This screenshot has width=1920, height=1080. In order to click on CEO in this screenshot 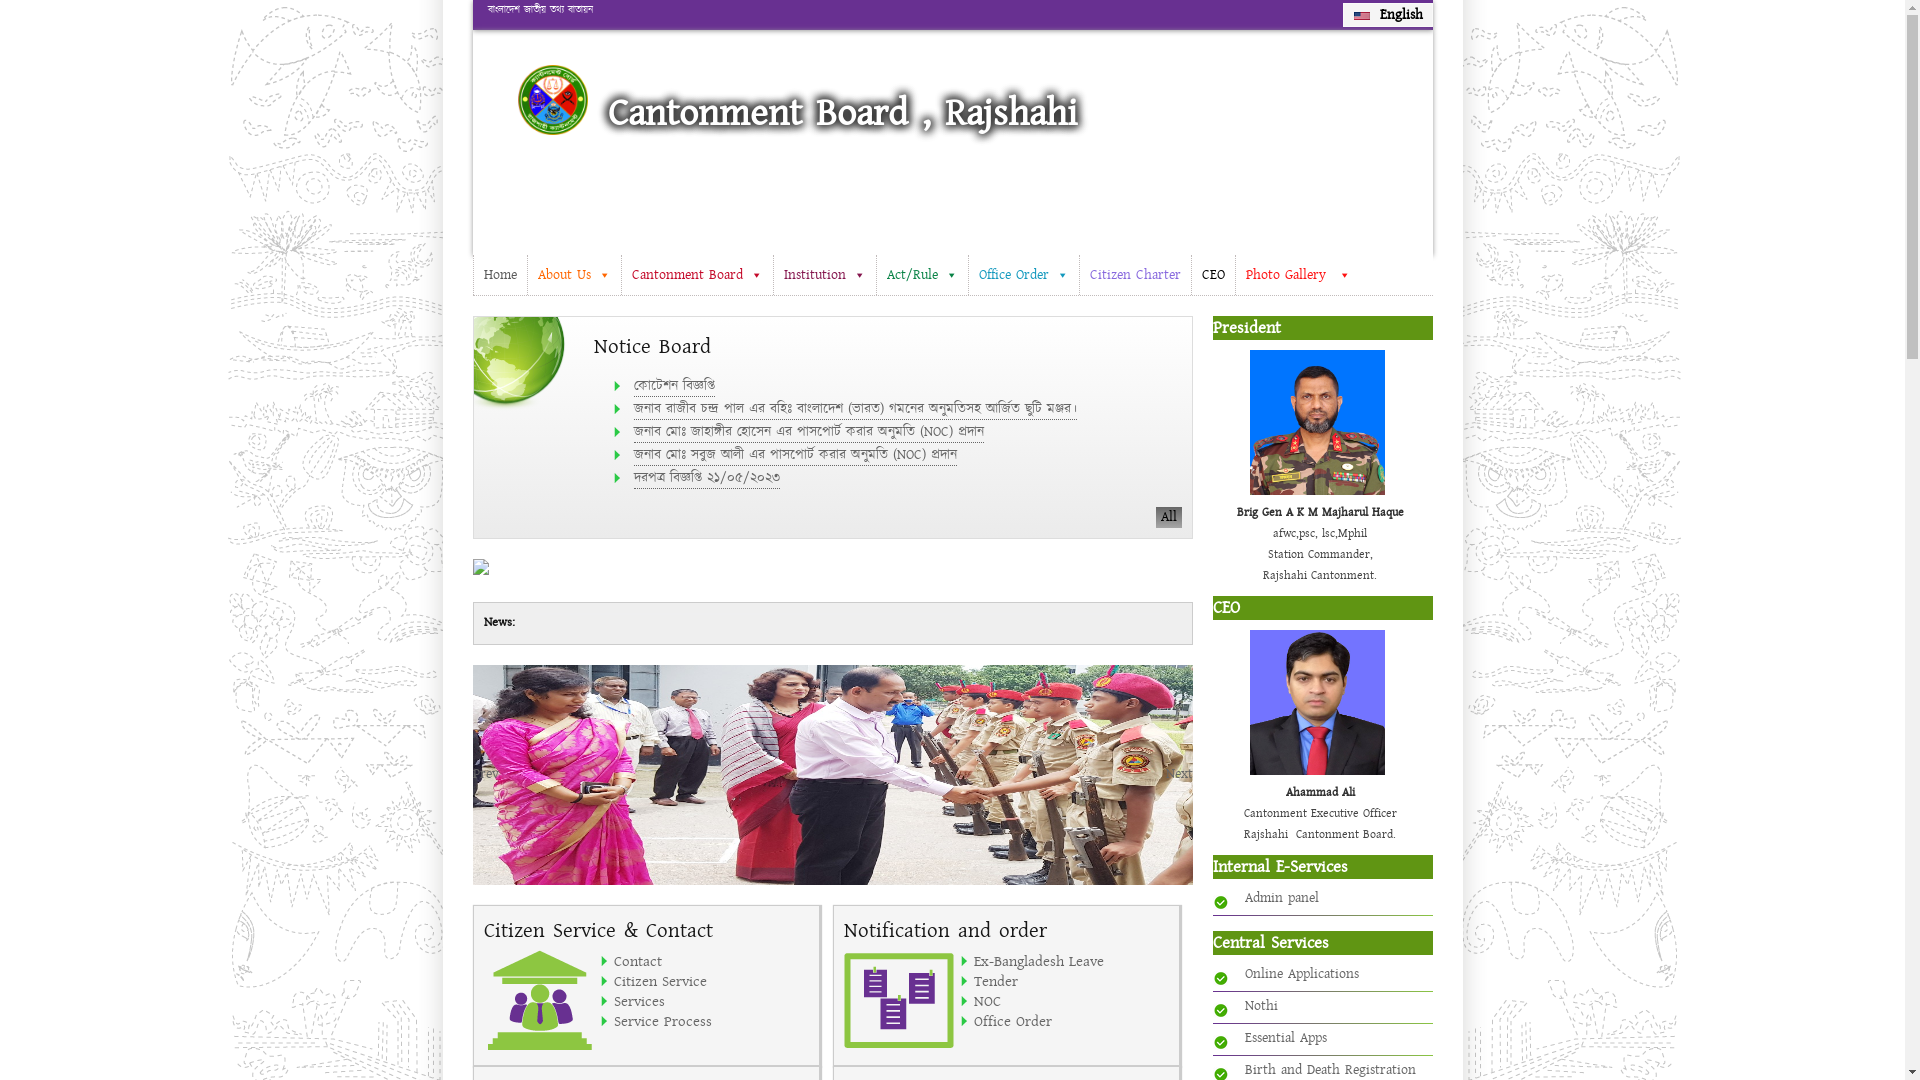, I will do `click(1212, 275)`.